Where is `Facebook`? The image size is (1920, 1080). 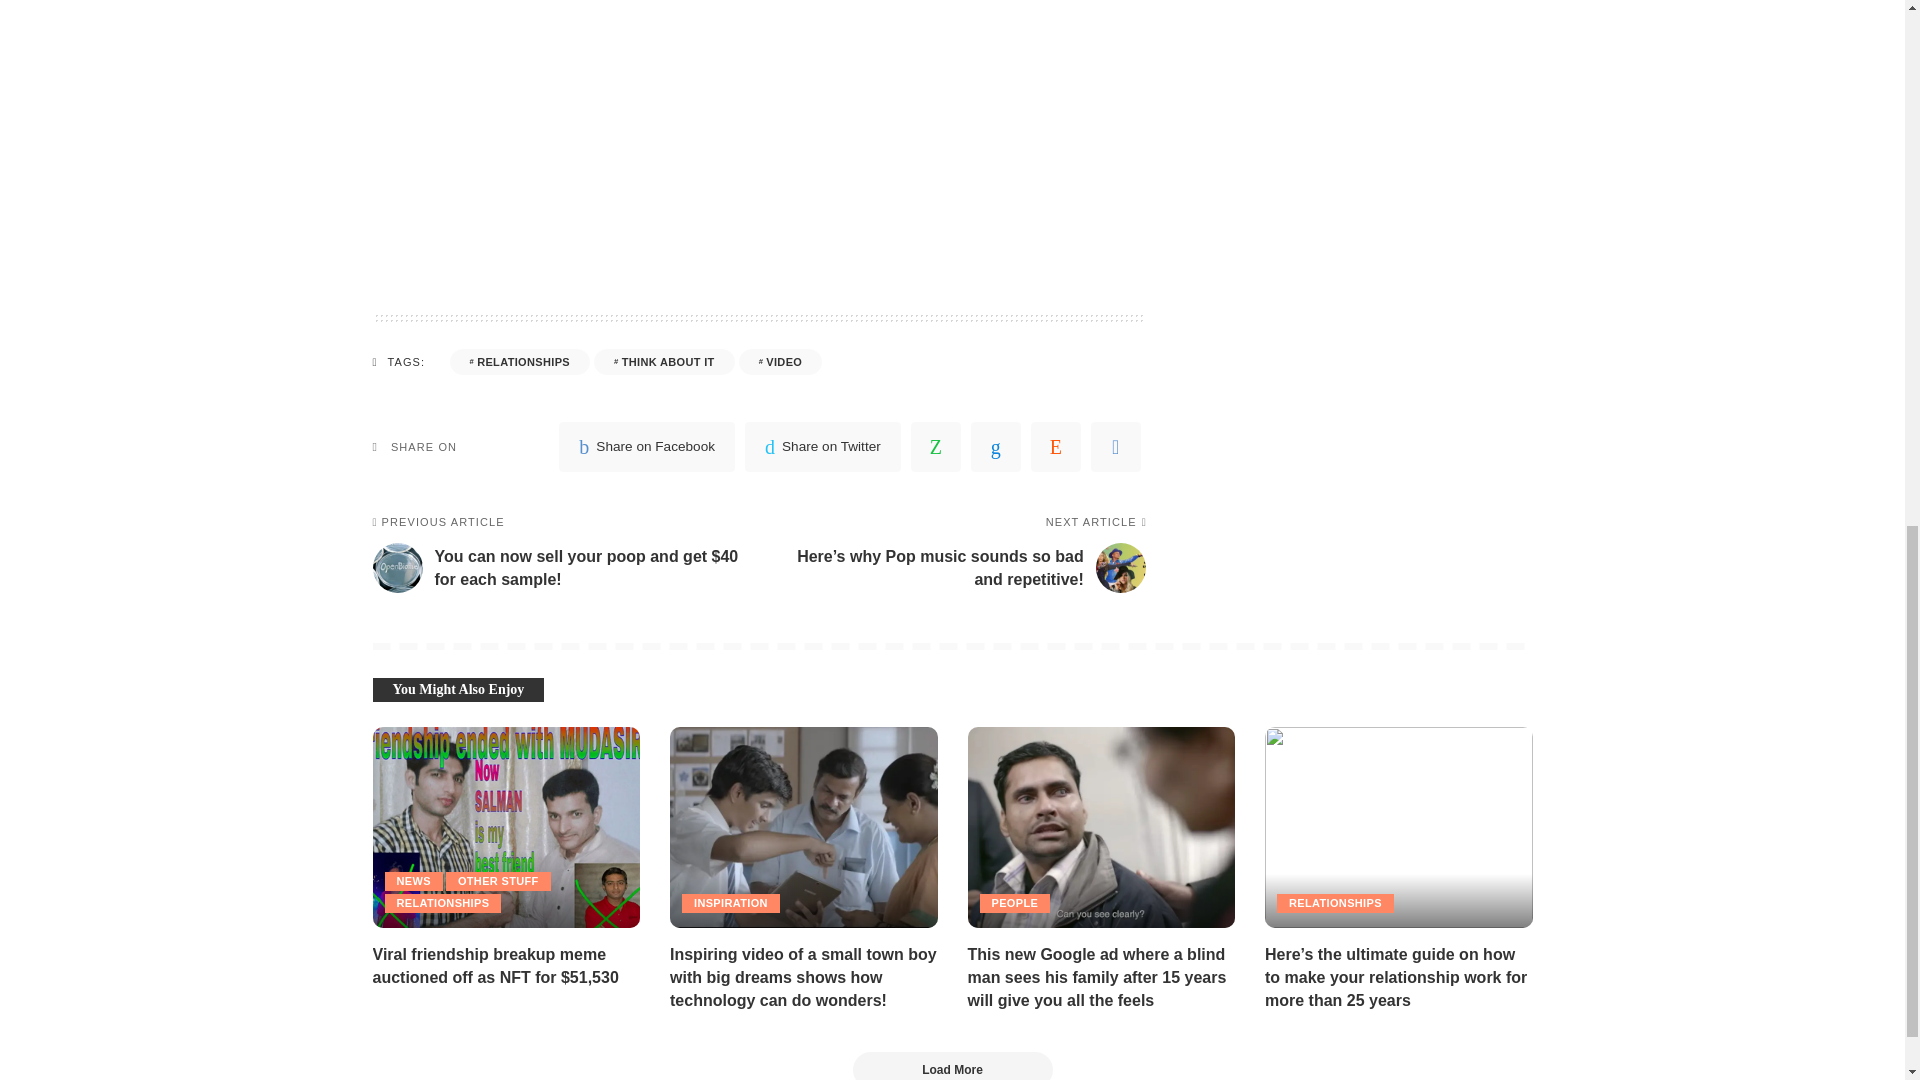 Facebook is located at coordinates (646, 446).